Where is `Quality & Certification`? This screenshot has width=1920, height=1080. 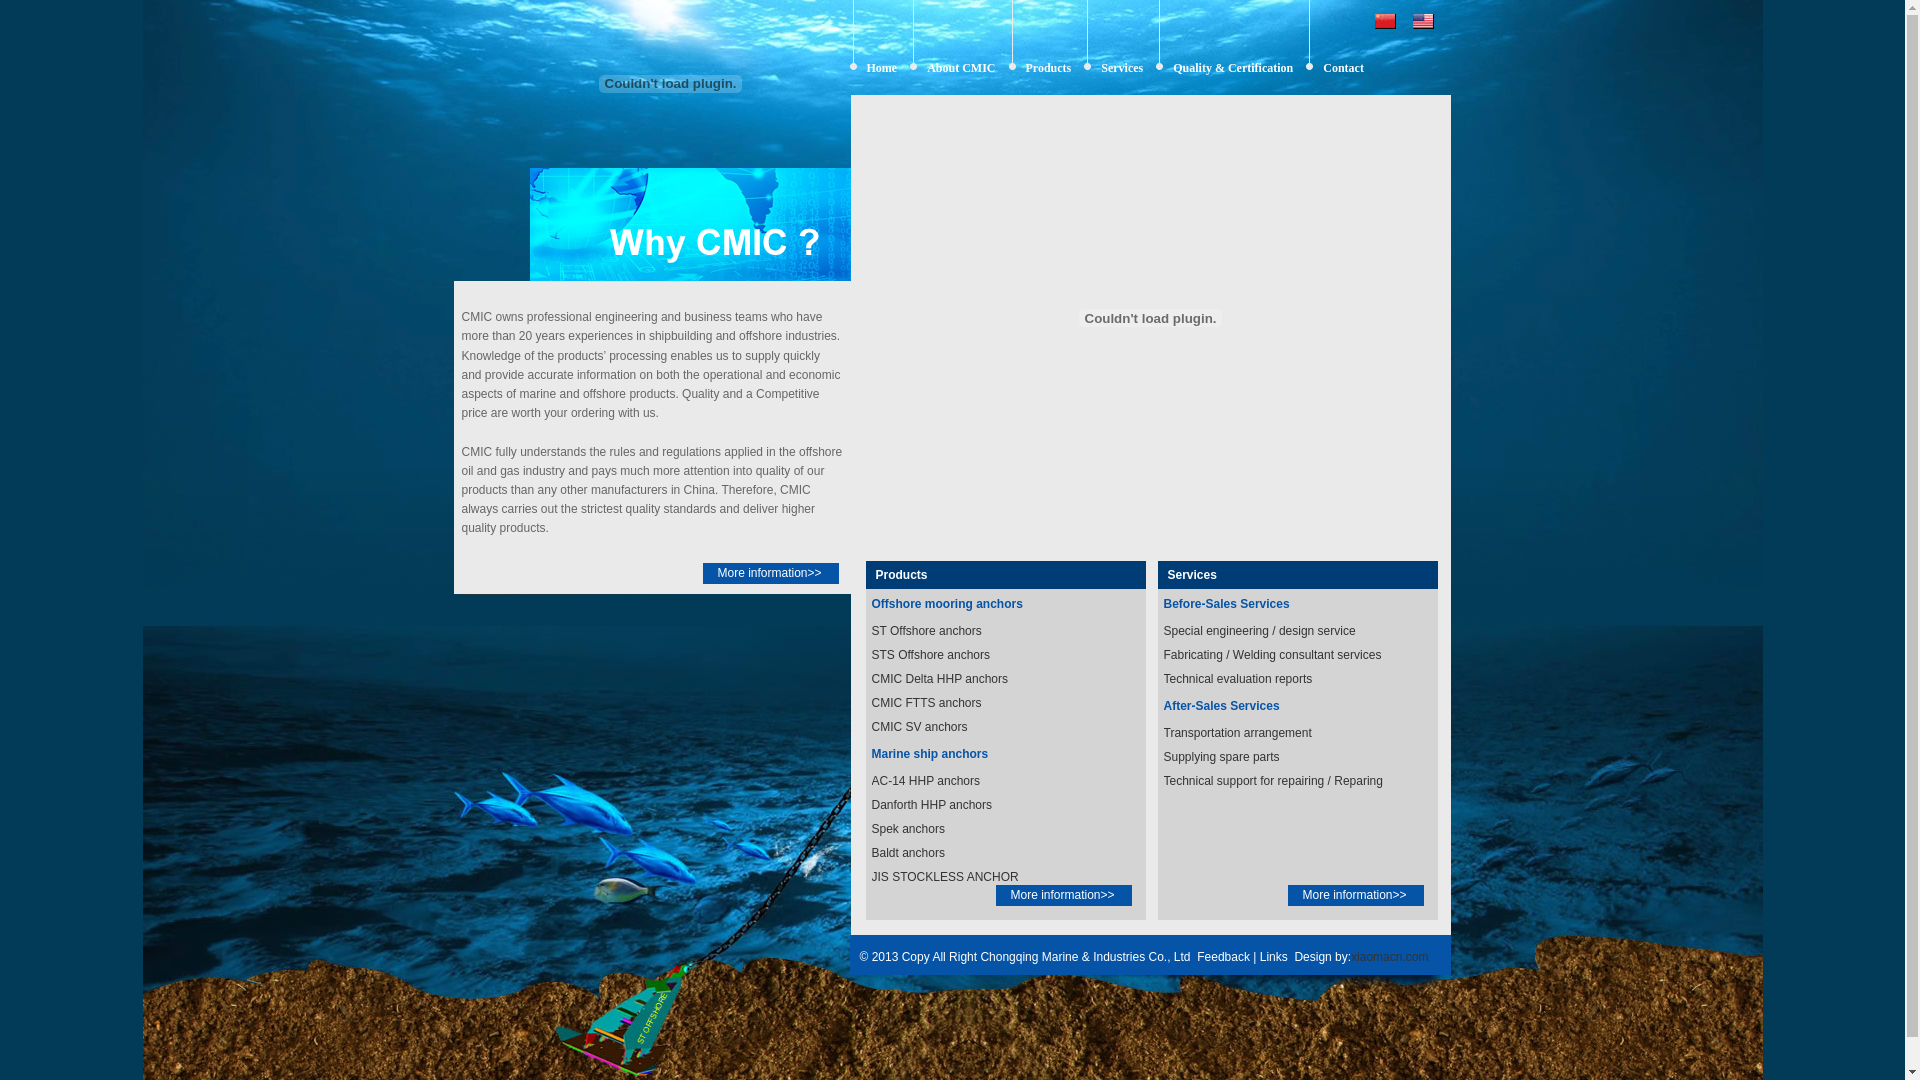
Quality & Certification is located at coordinates (1233, 68).